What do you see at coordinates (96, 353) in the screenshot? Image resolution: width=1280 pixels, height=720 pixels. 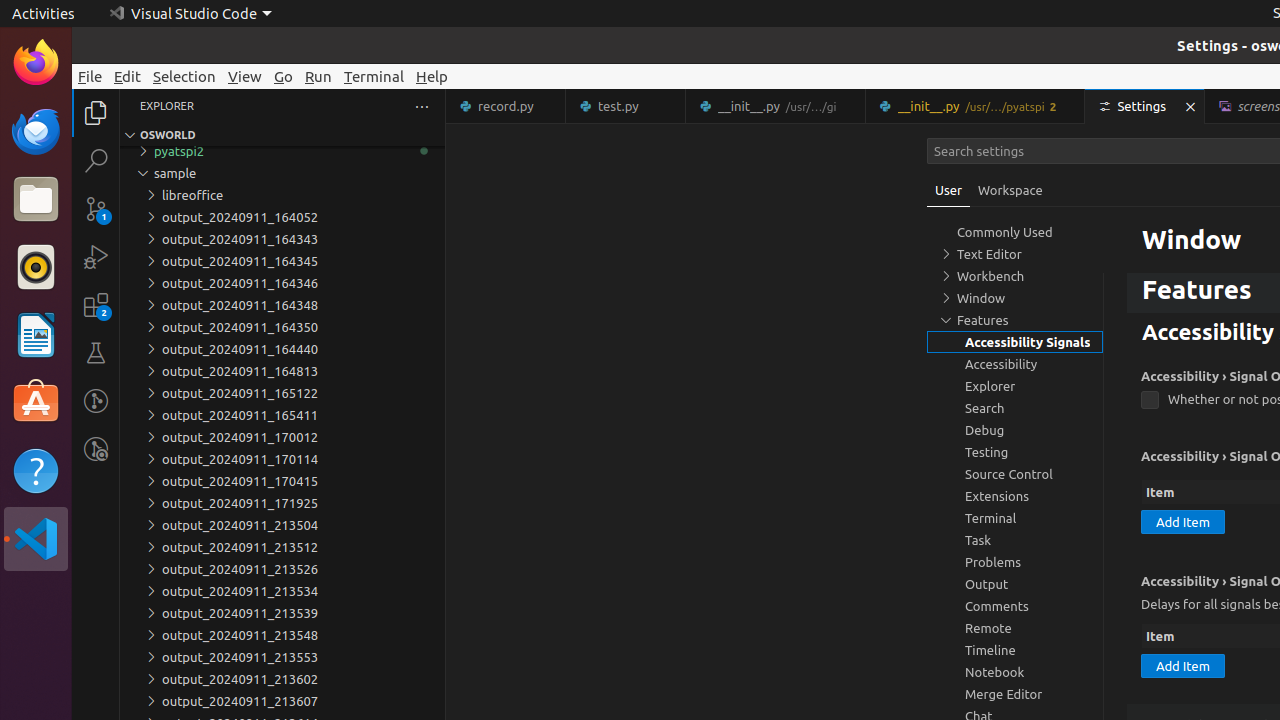 I see `Testing` at bounding box center [96, 353].